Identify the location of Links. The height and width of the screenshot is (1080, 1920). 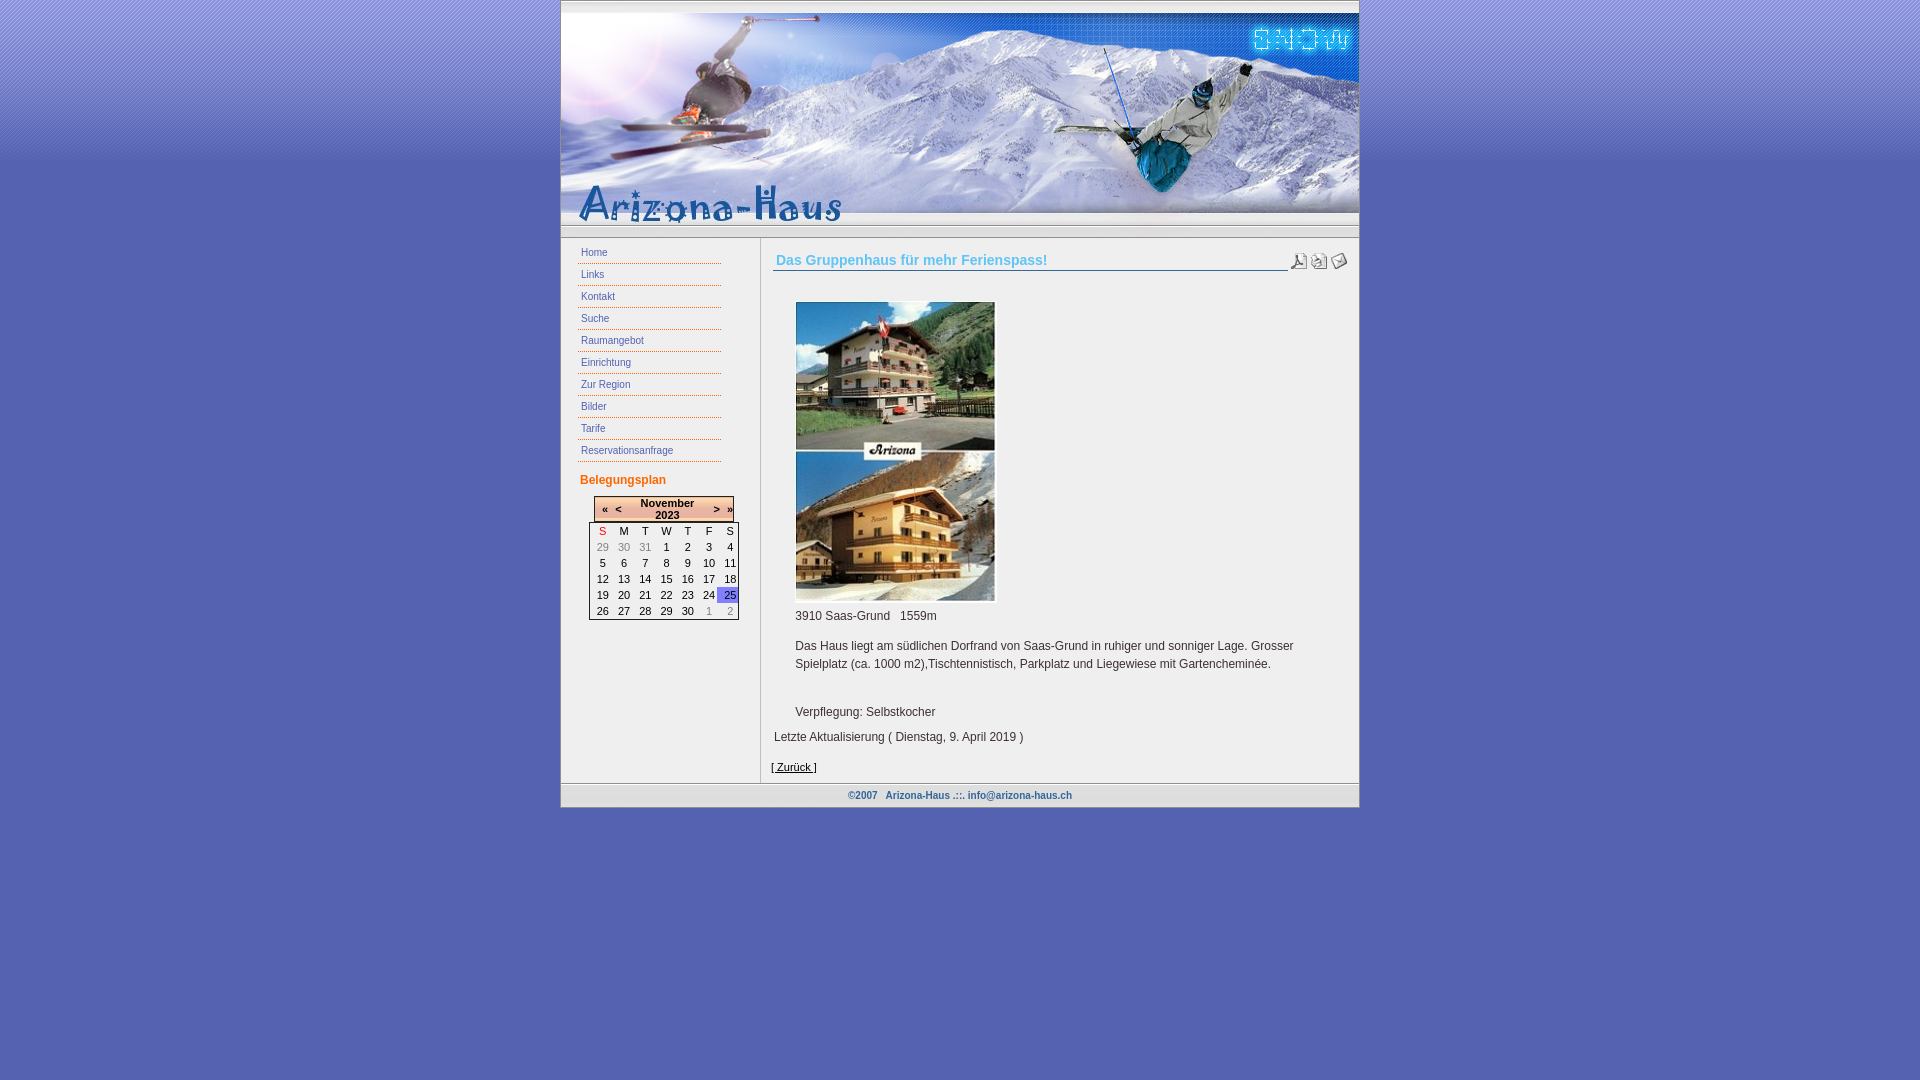
(650, 275).